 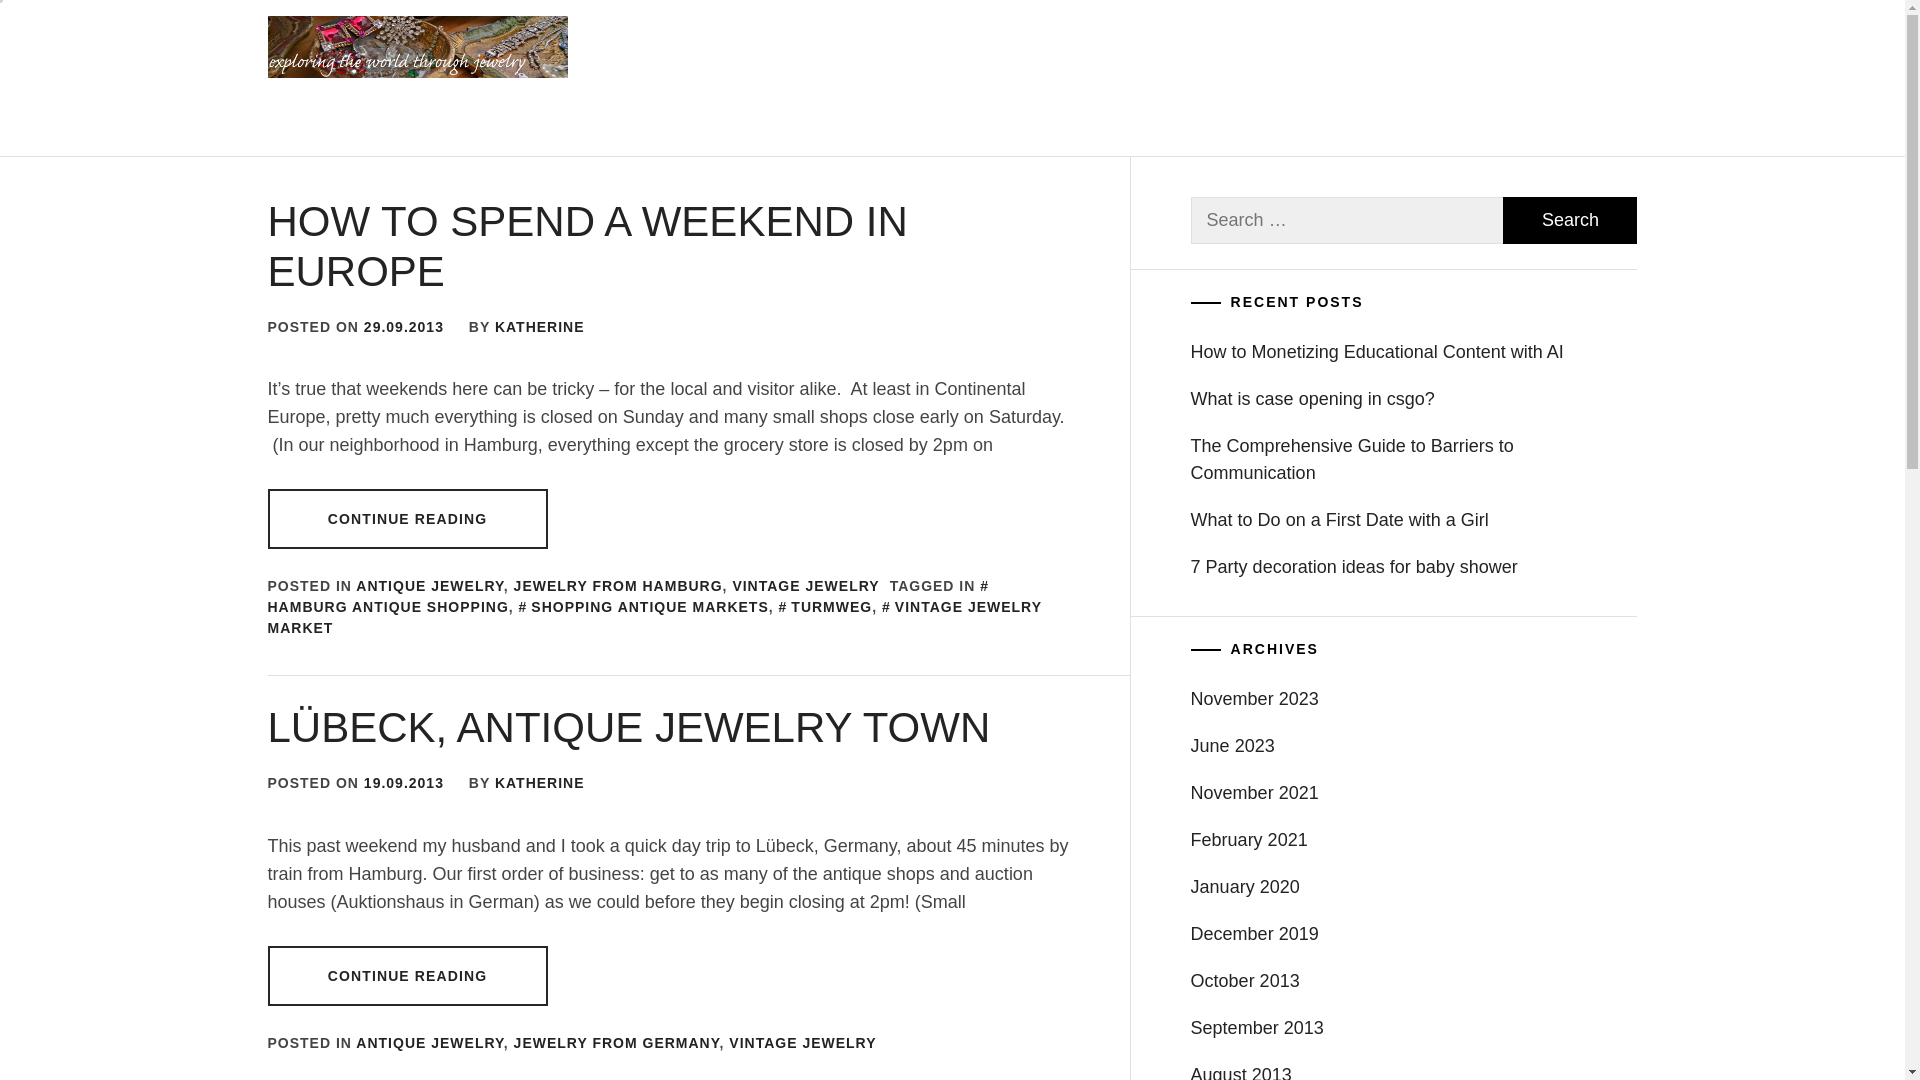 I want to click on SHOPPING ANTIQUE MARKETS, so click(x=644, y=606).